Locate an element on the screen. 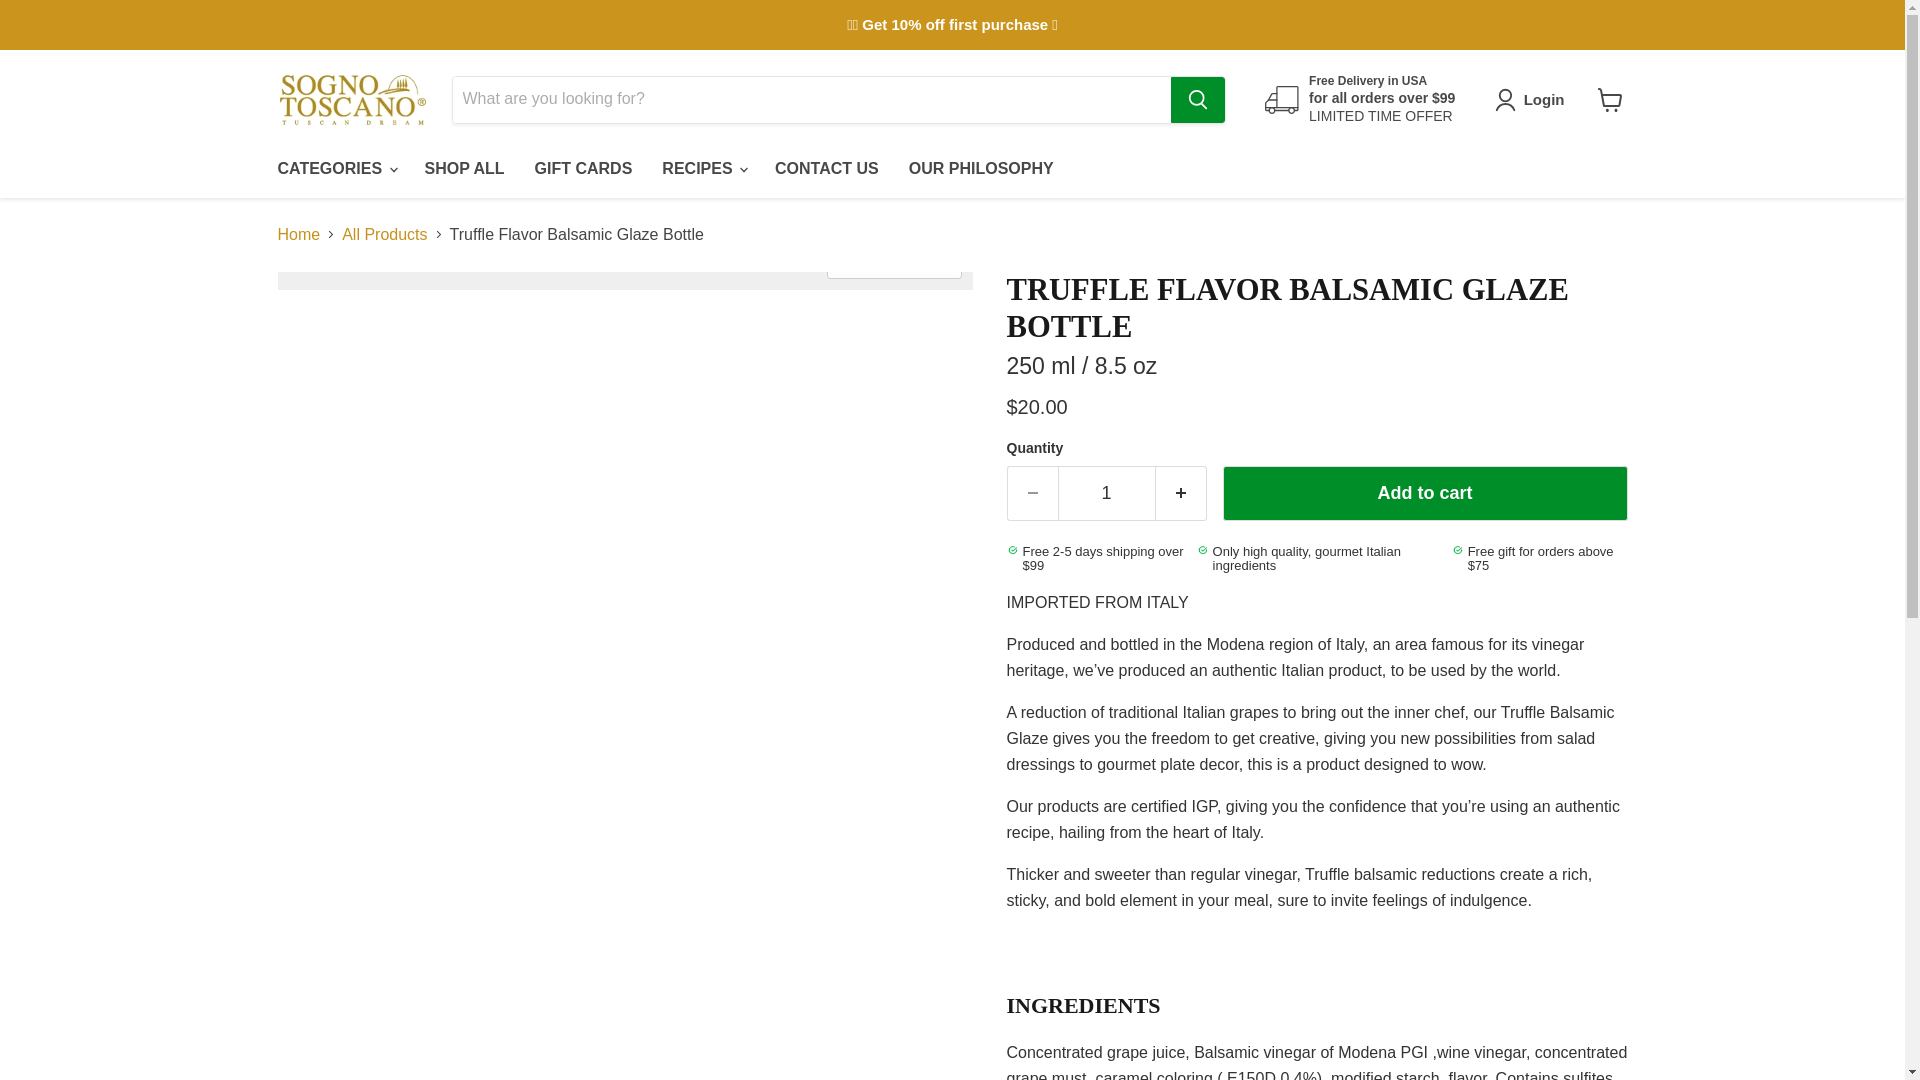 This screenshot has width=1920, height=1080. 1 is located at coordinates (1106, 492).